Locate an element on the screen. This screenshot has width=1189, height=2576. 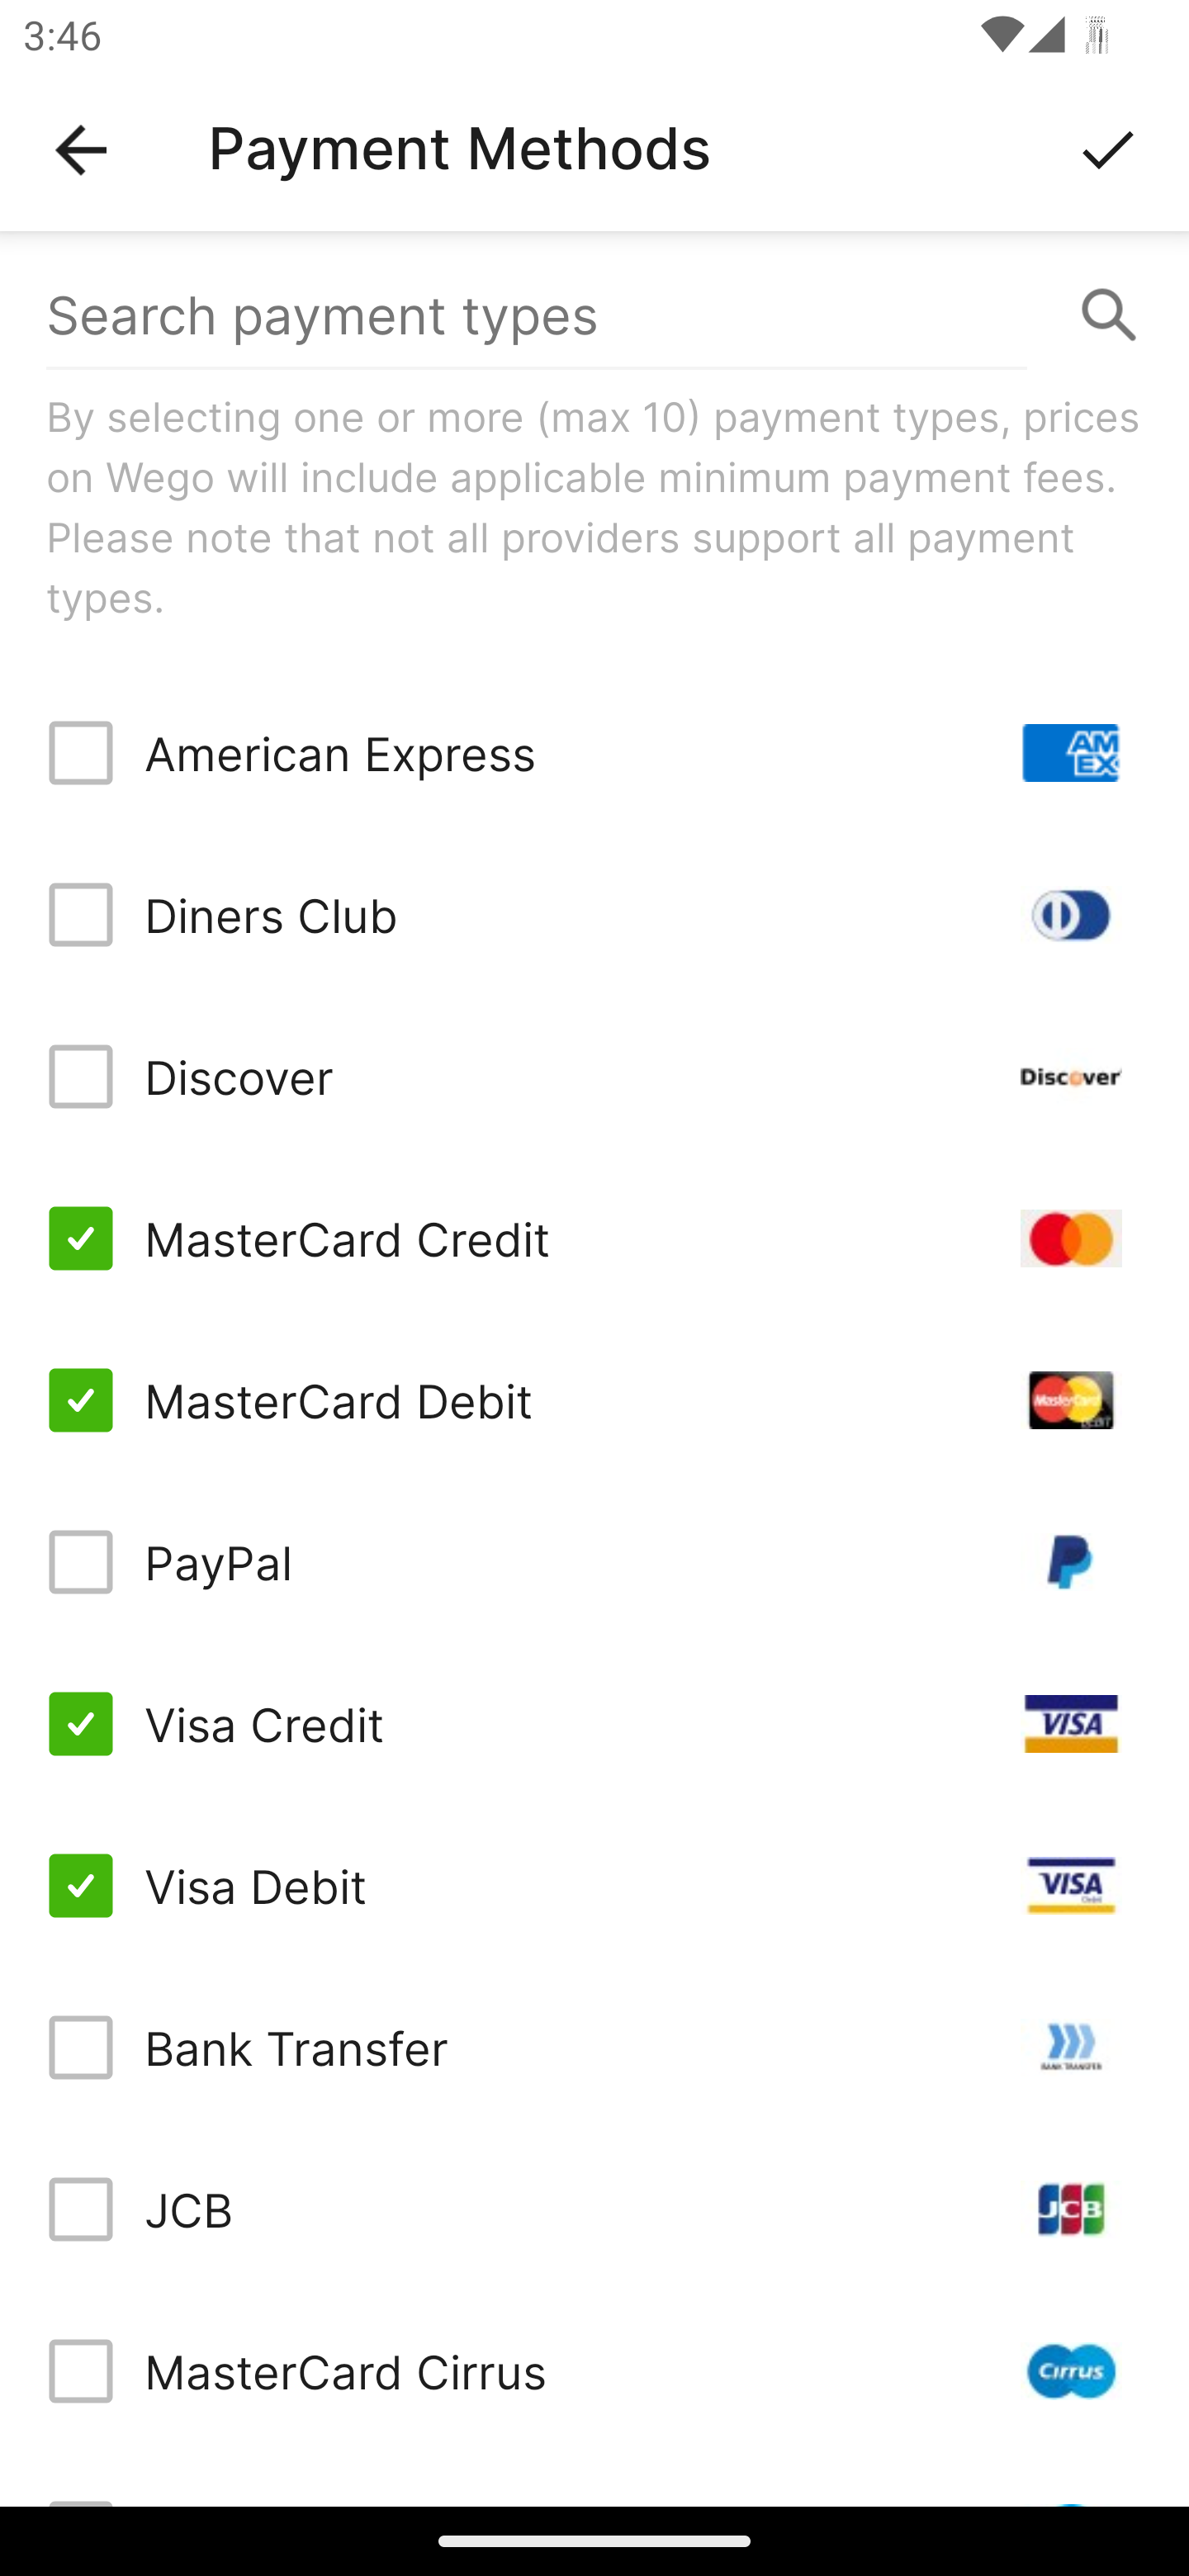
JCB is located at coordinates (594, 2209).